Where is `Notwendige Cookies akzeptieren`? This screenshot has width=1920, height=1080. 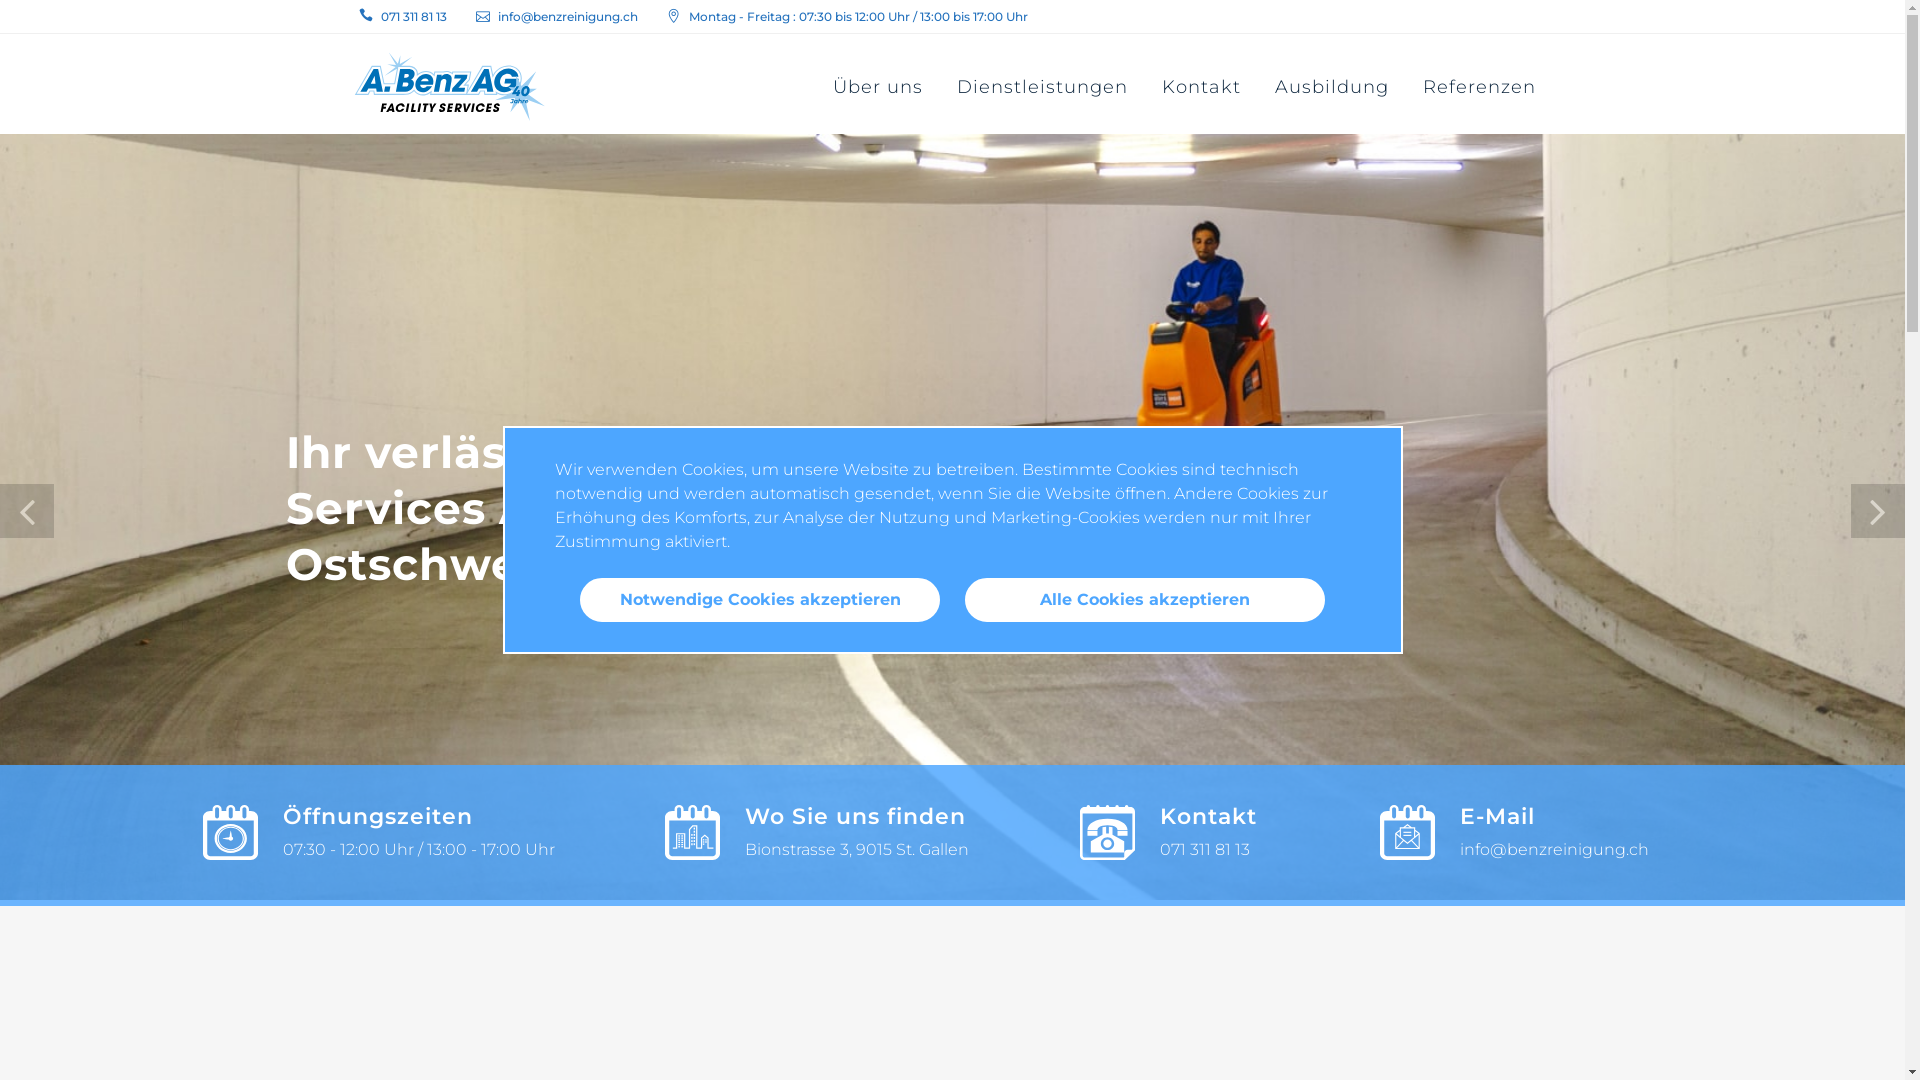
Notwendige Cookies akzeptieren is located at coordinates (760, 600).